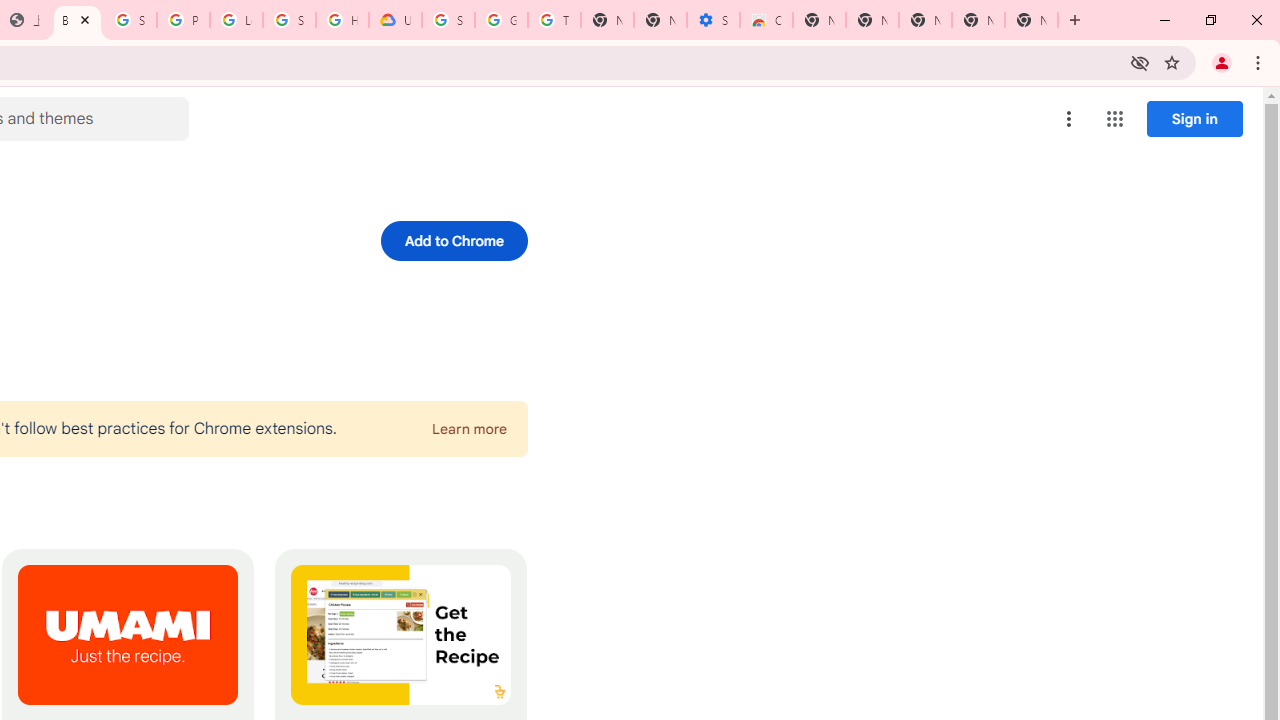 The height and width of the screenshot is (720, 1280). I want to click on New Tab, so click(1031, 20).